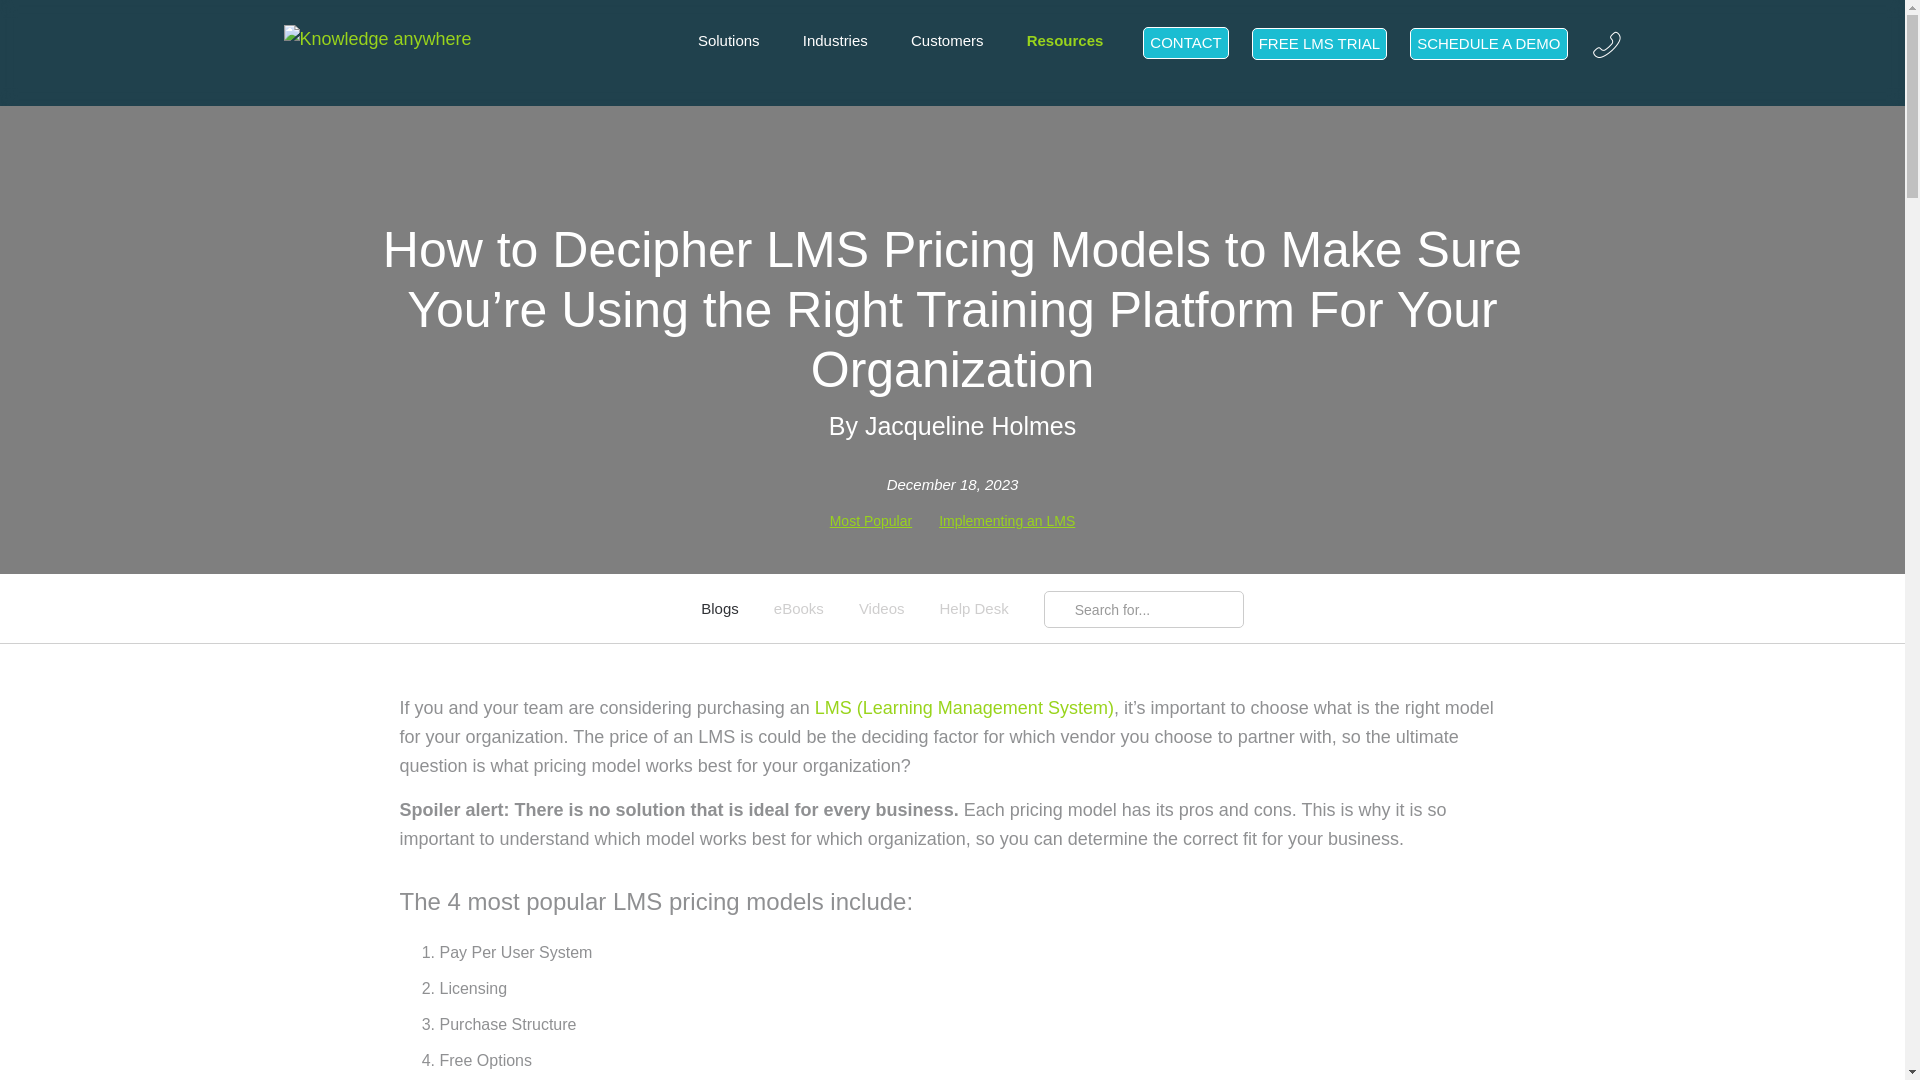 The image size is (1920, 1080). What do you see at coordinates (946, 40) in the screenshot?
I see `Customers` at bounding box center [946, 40].